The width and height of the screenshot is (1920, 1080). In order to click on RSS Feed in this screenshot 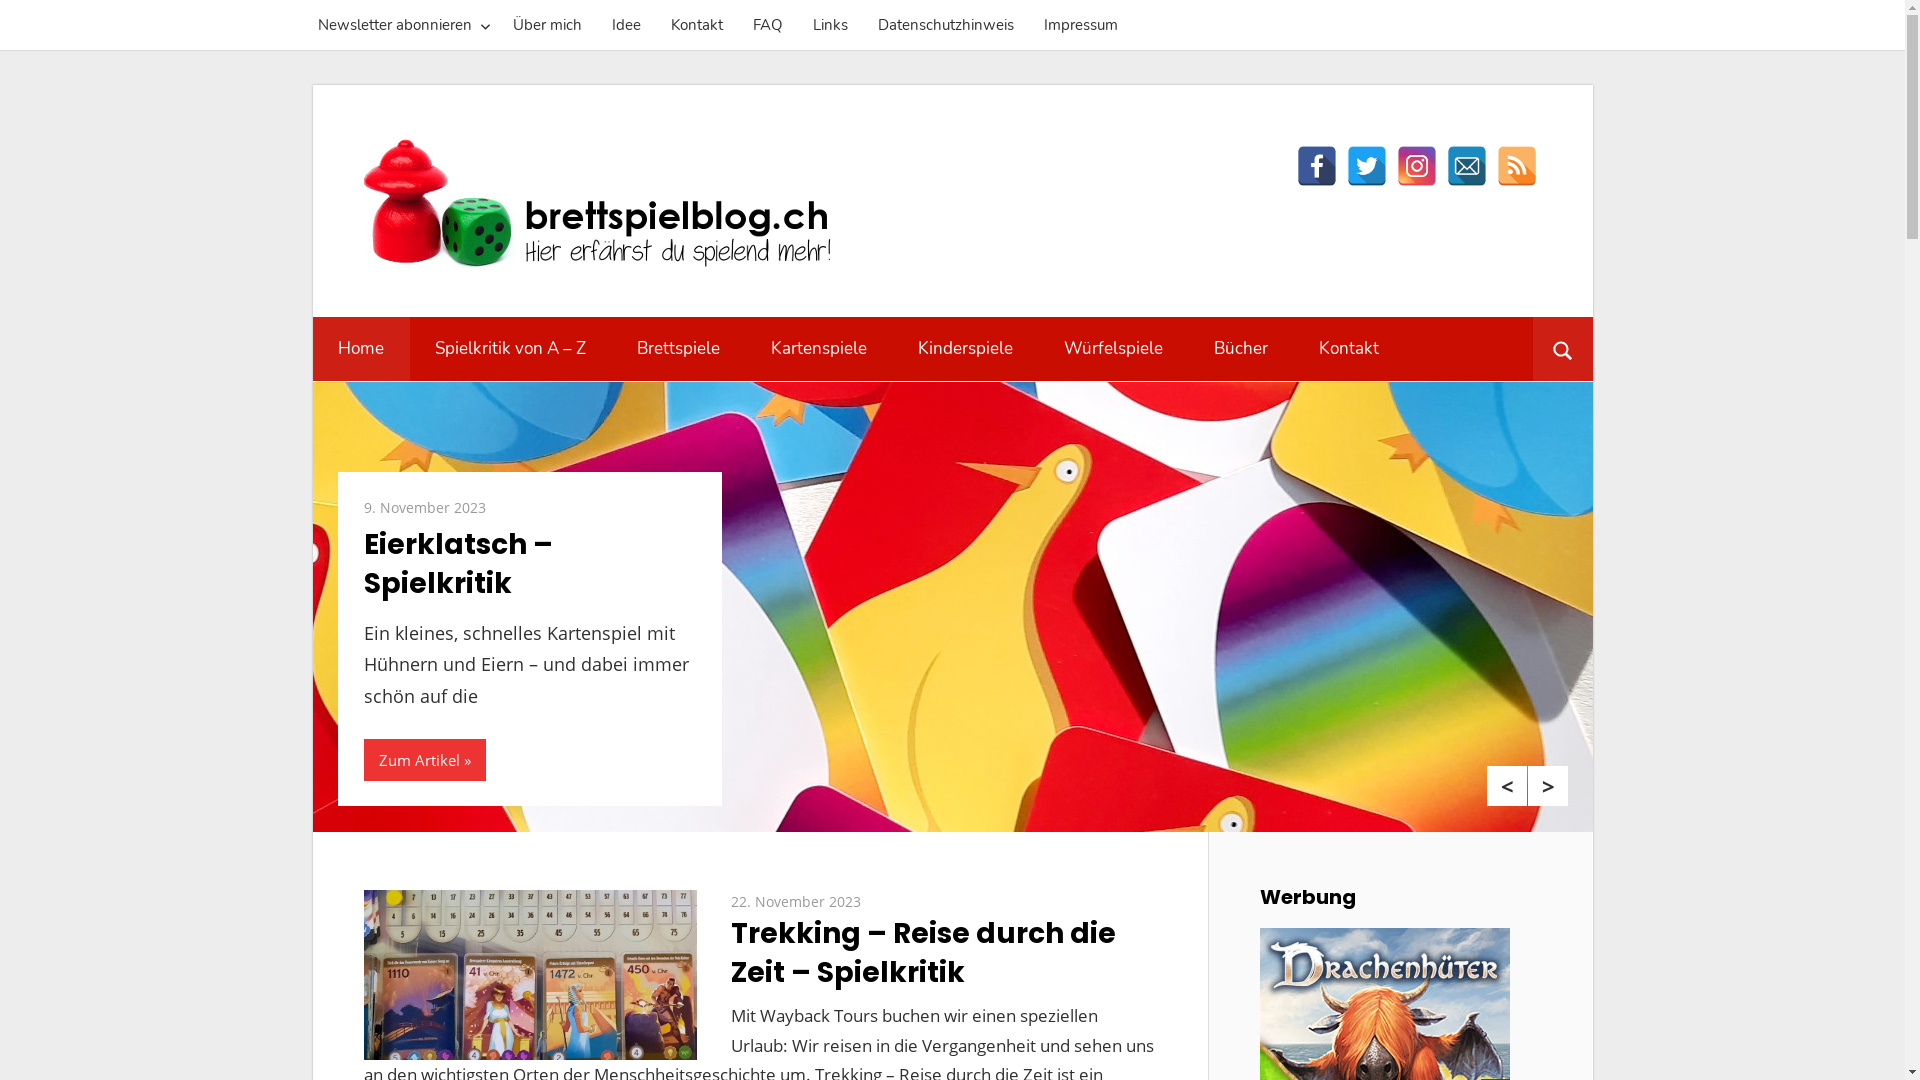, I will do `click(1516, 166)`.